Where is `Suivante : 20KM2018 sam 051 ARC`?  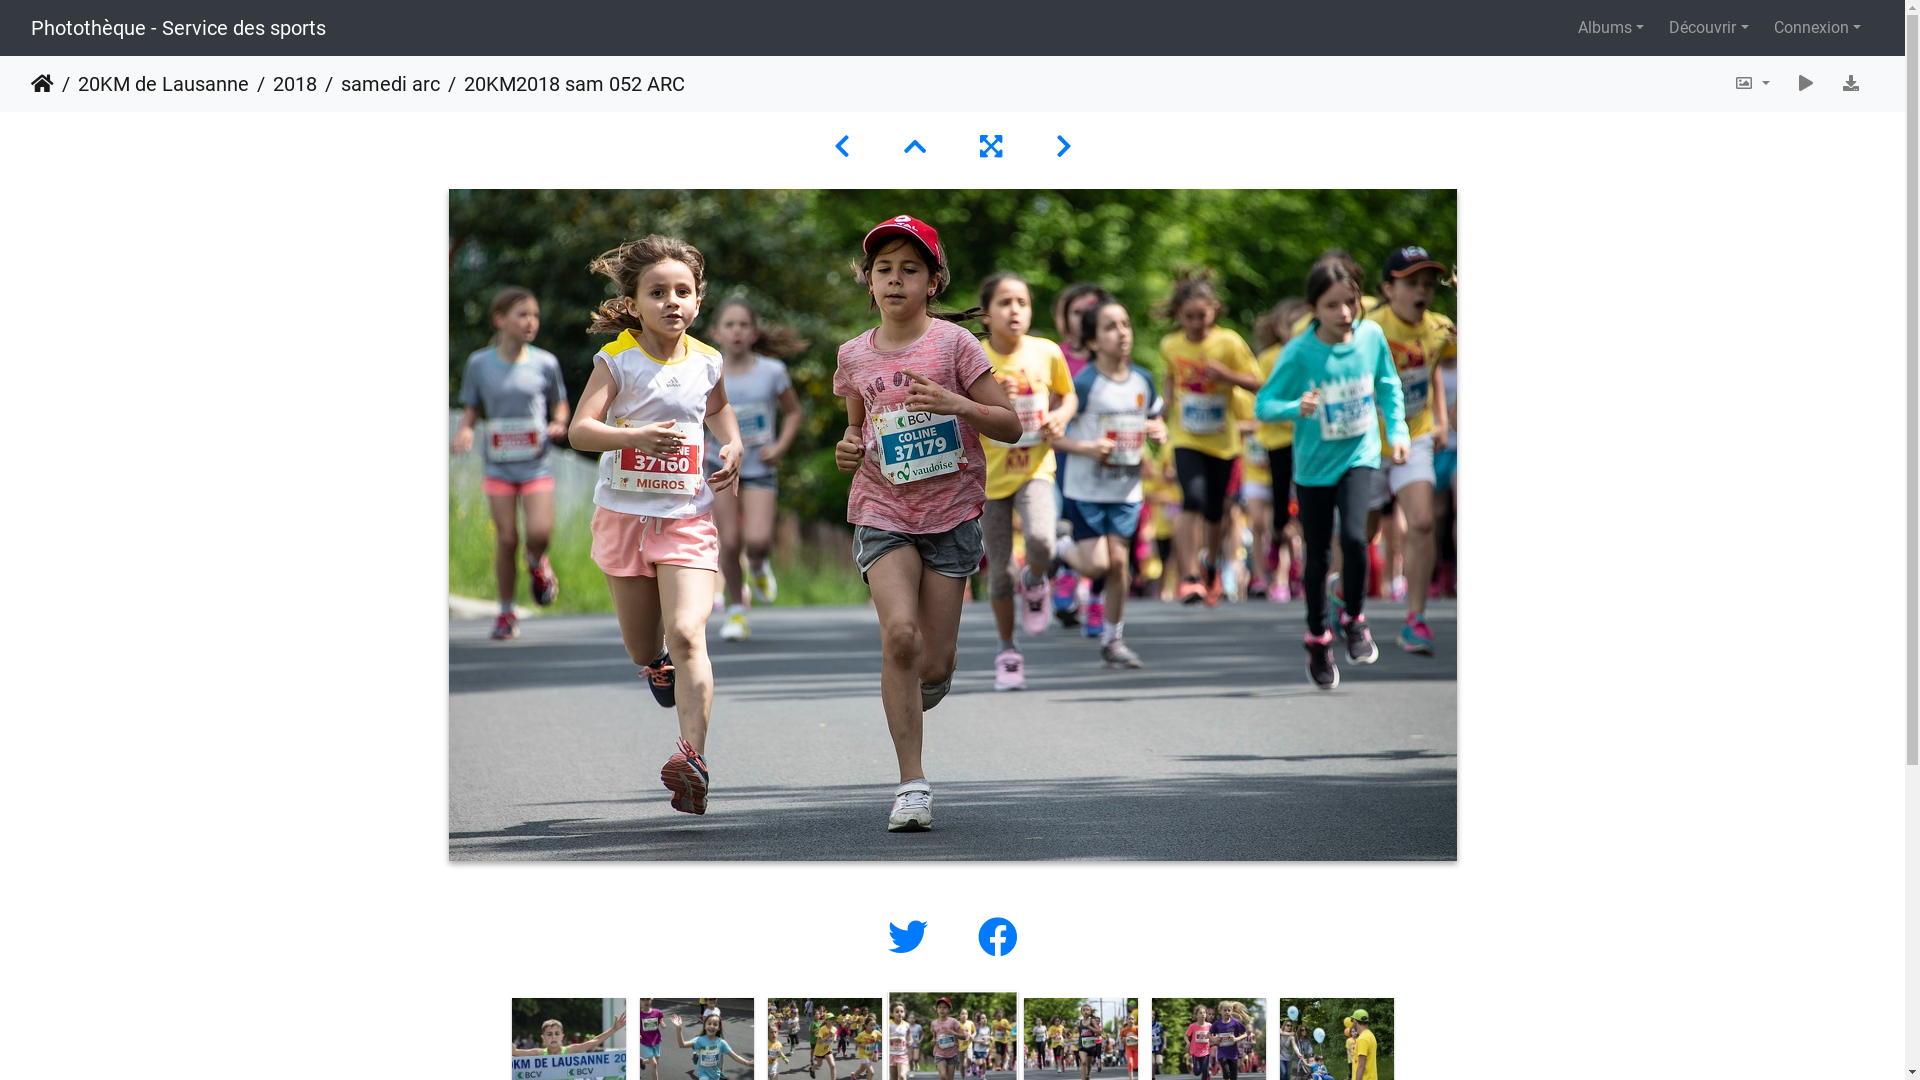
Suivante : 20KM2018 sam 051 ARC is located at coordinates (1064, 147).